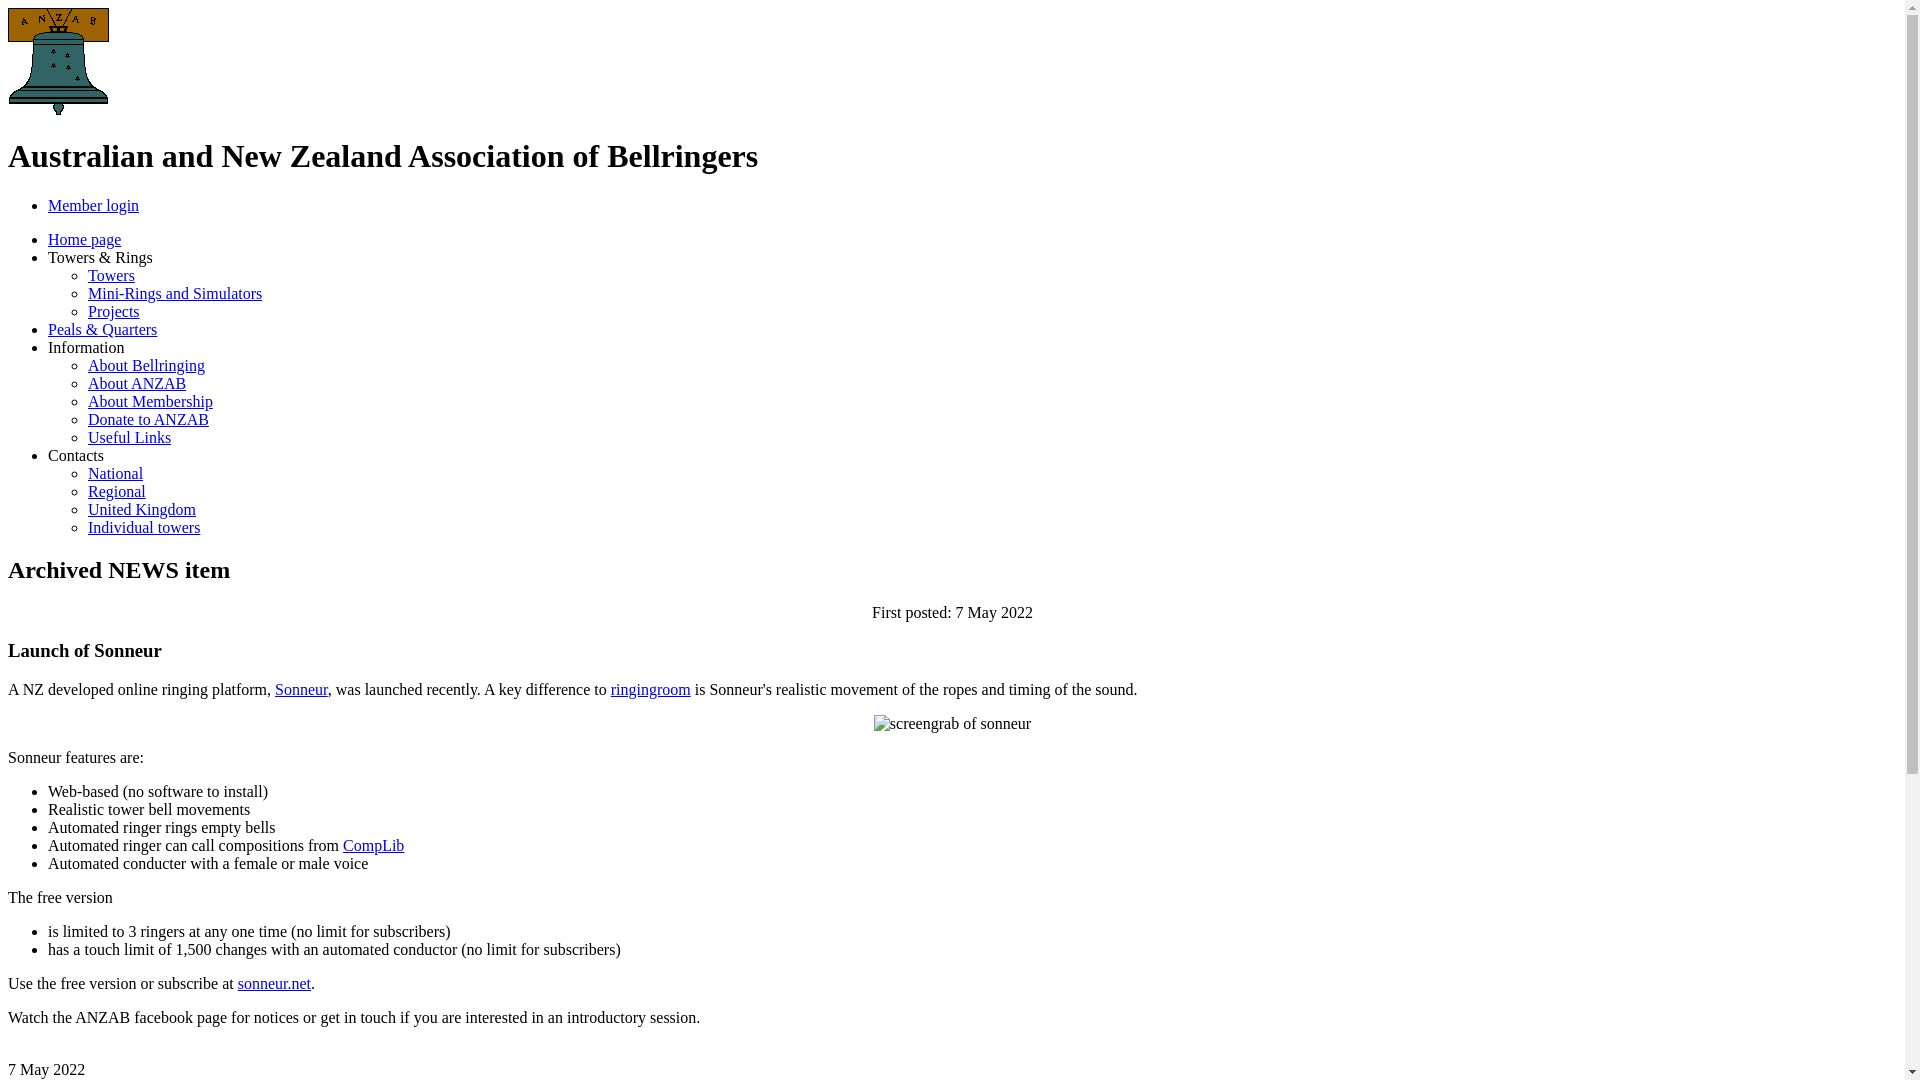  What do you see at coordinates (94, 206) in the screenshot?
I see `Member login` at bounding box center [94, 206].